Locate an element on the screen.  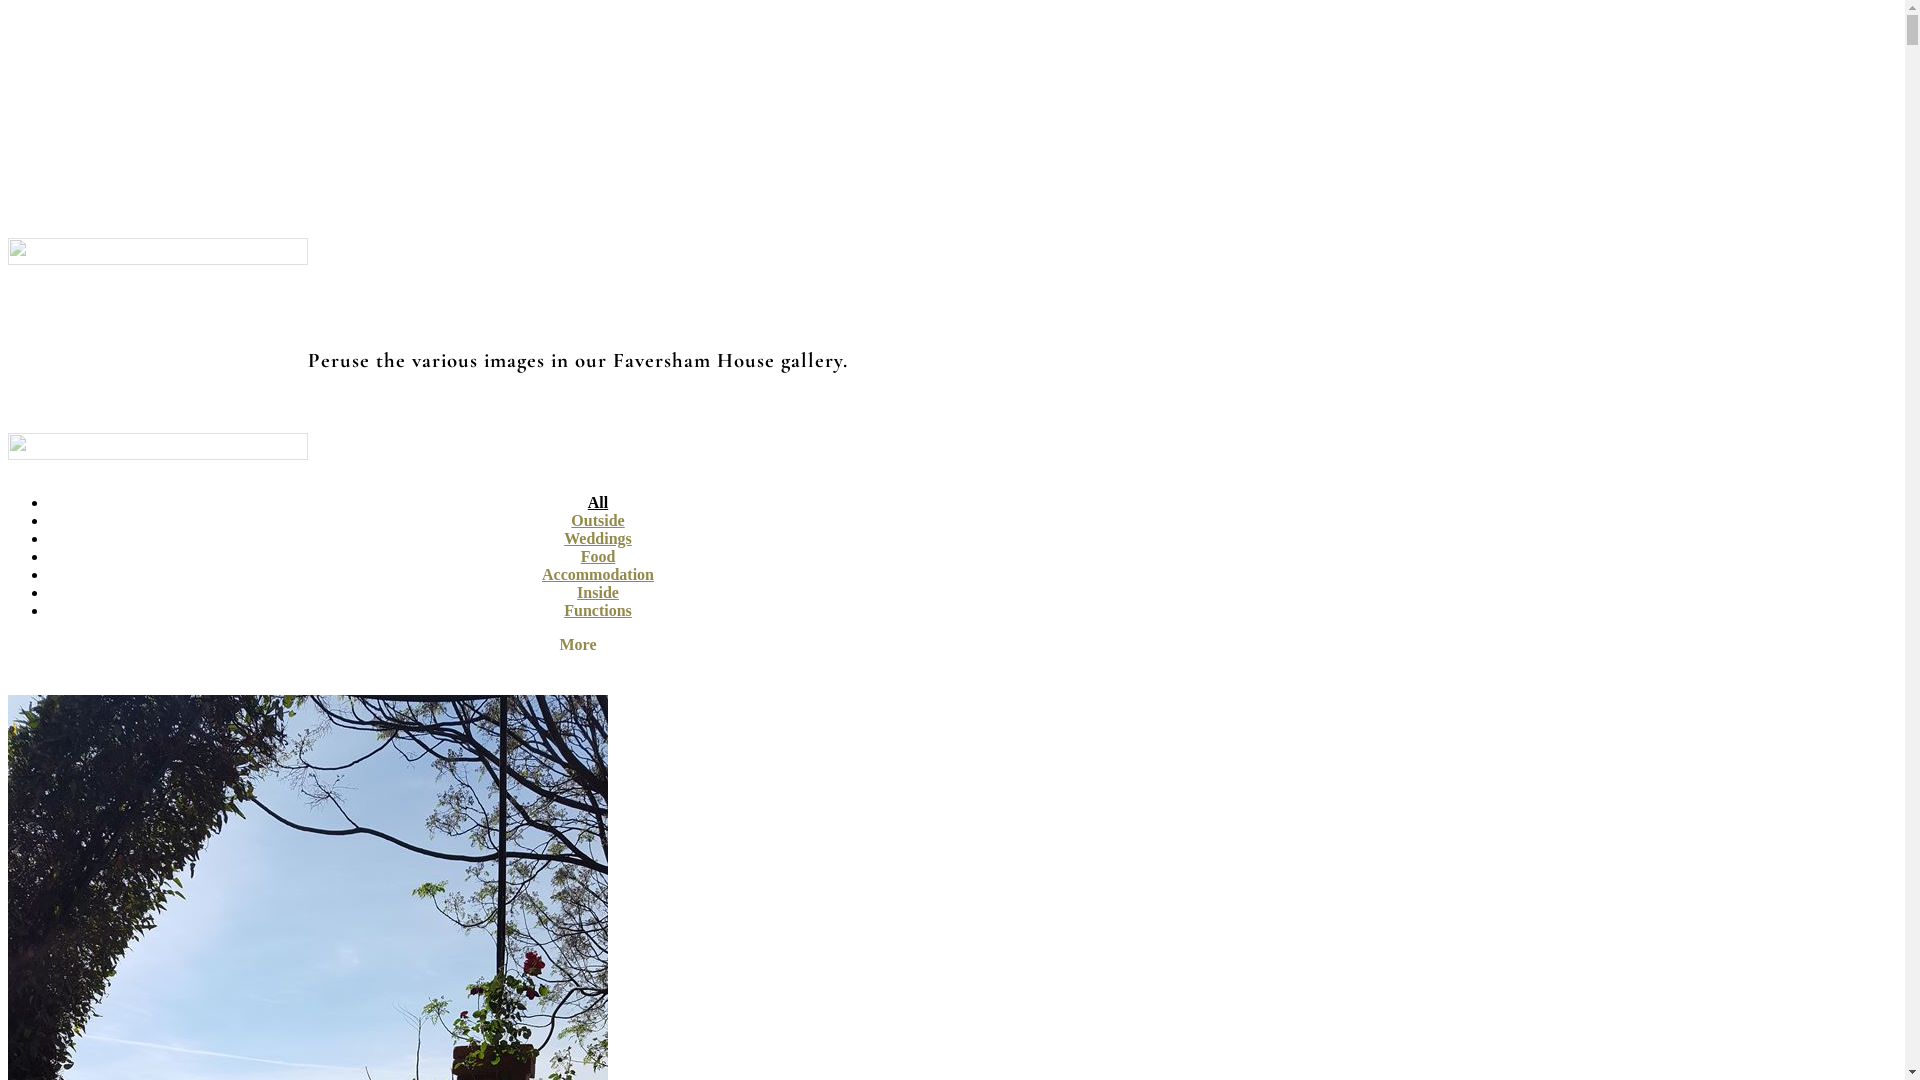
Outside is located at coordinates (598, 520).